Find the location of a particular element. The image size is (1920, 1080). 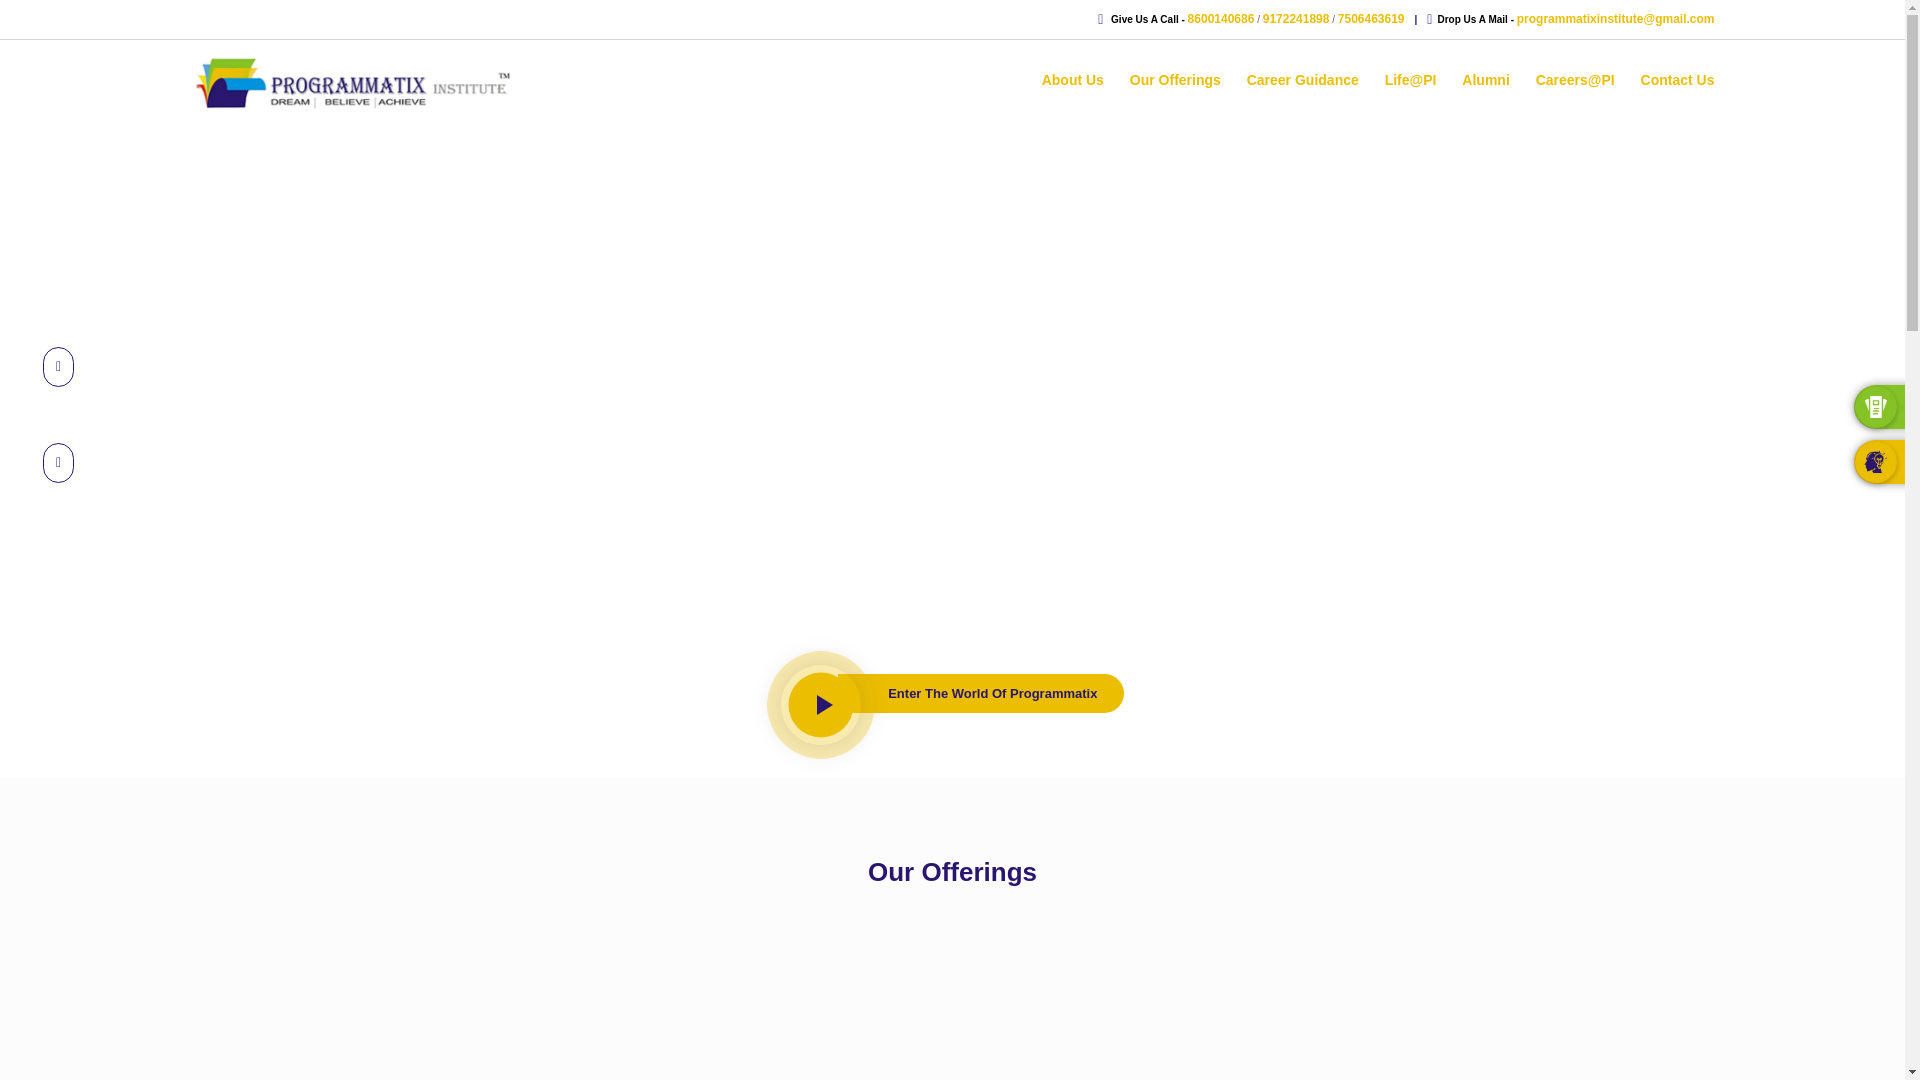

Alumni is located at coordinates (1485, 85).